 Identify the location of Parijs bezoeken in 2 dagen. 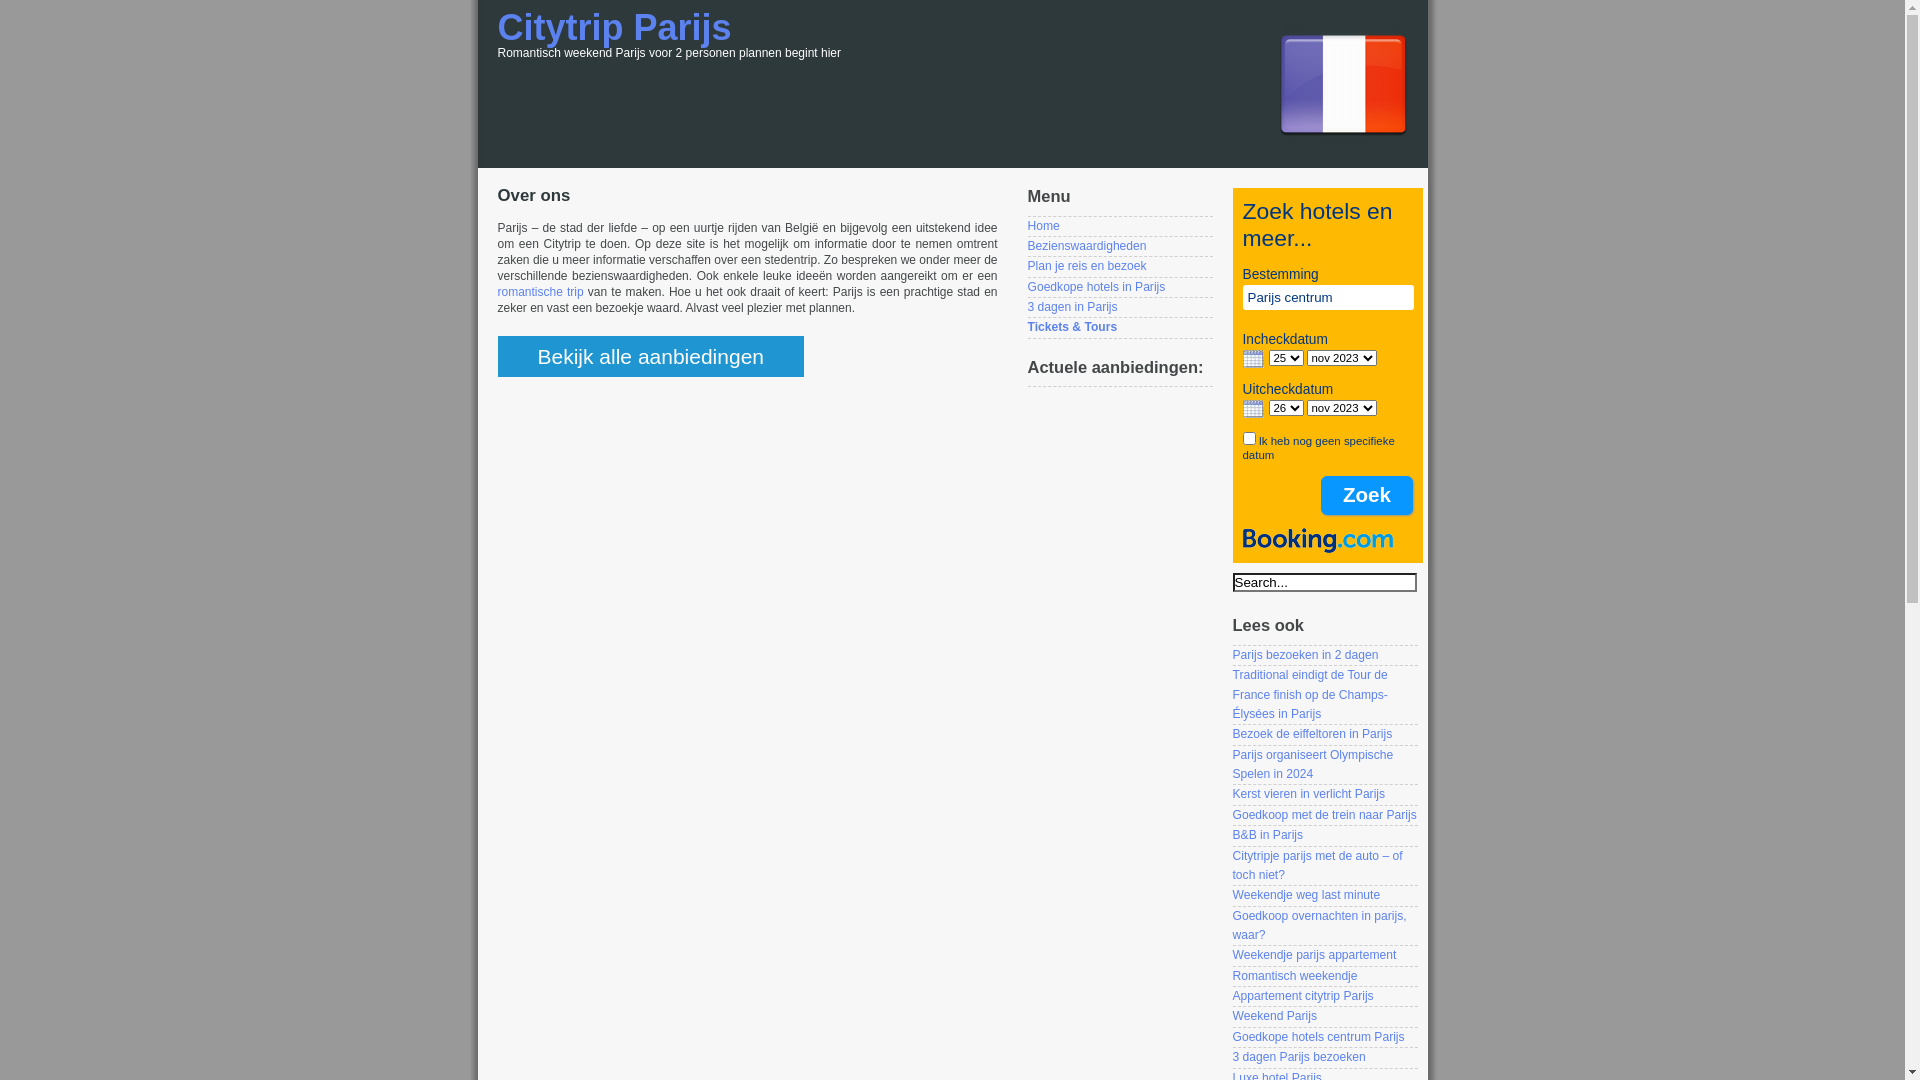
(1305, 655).